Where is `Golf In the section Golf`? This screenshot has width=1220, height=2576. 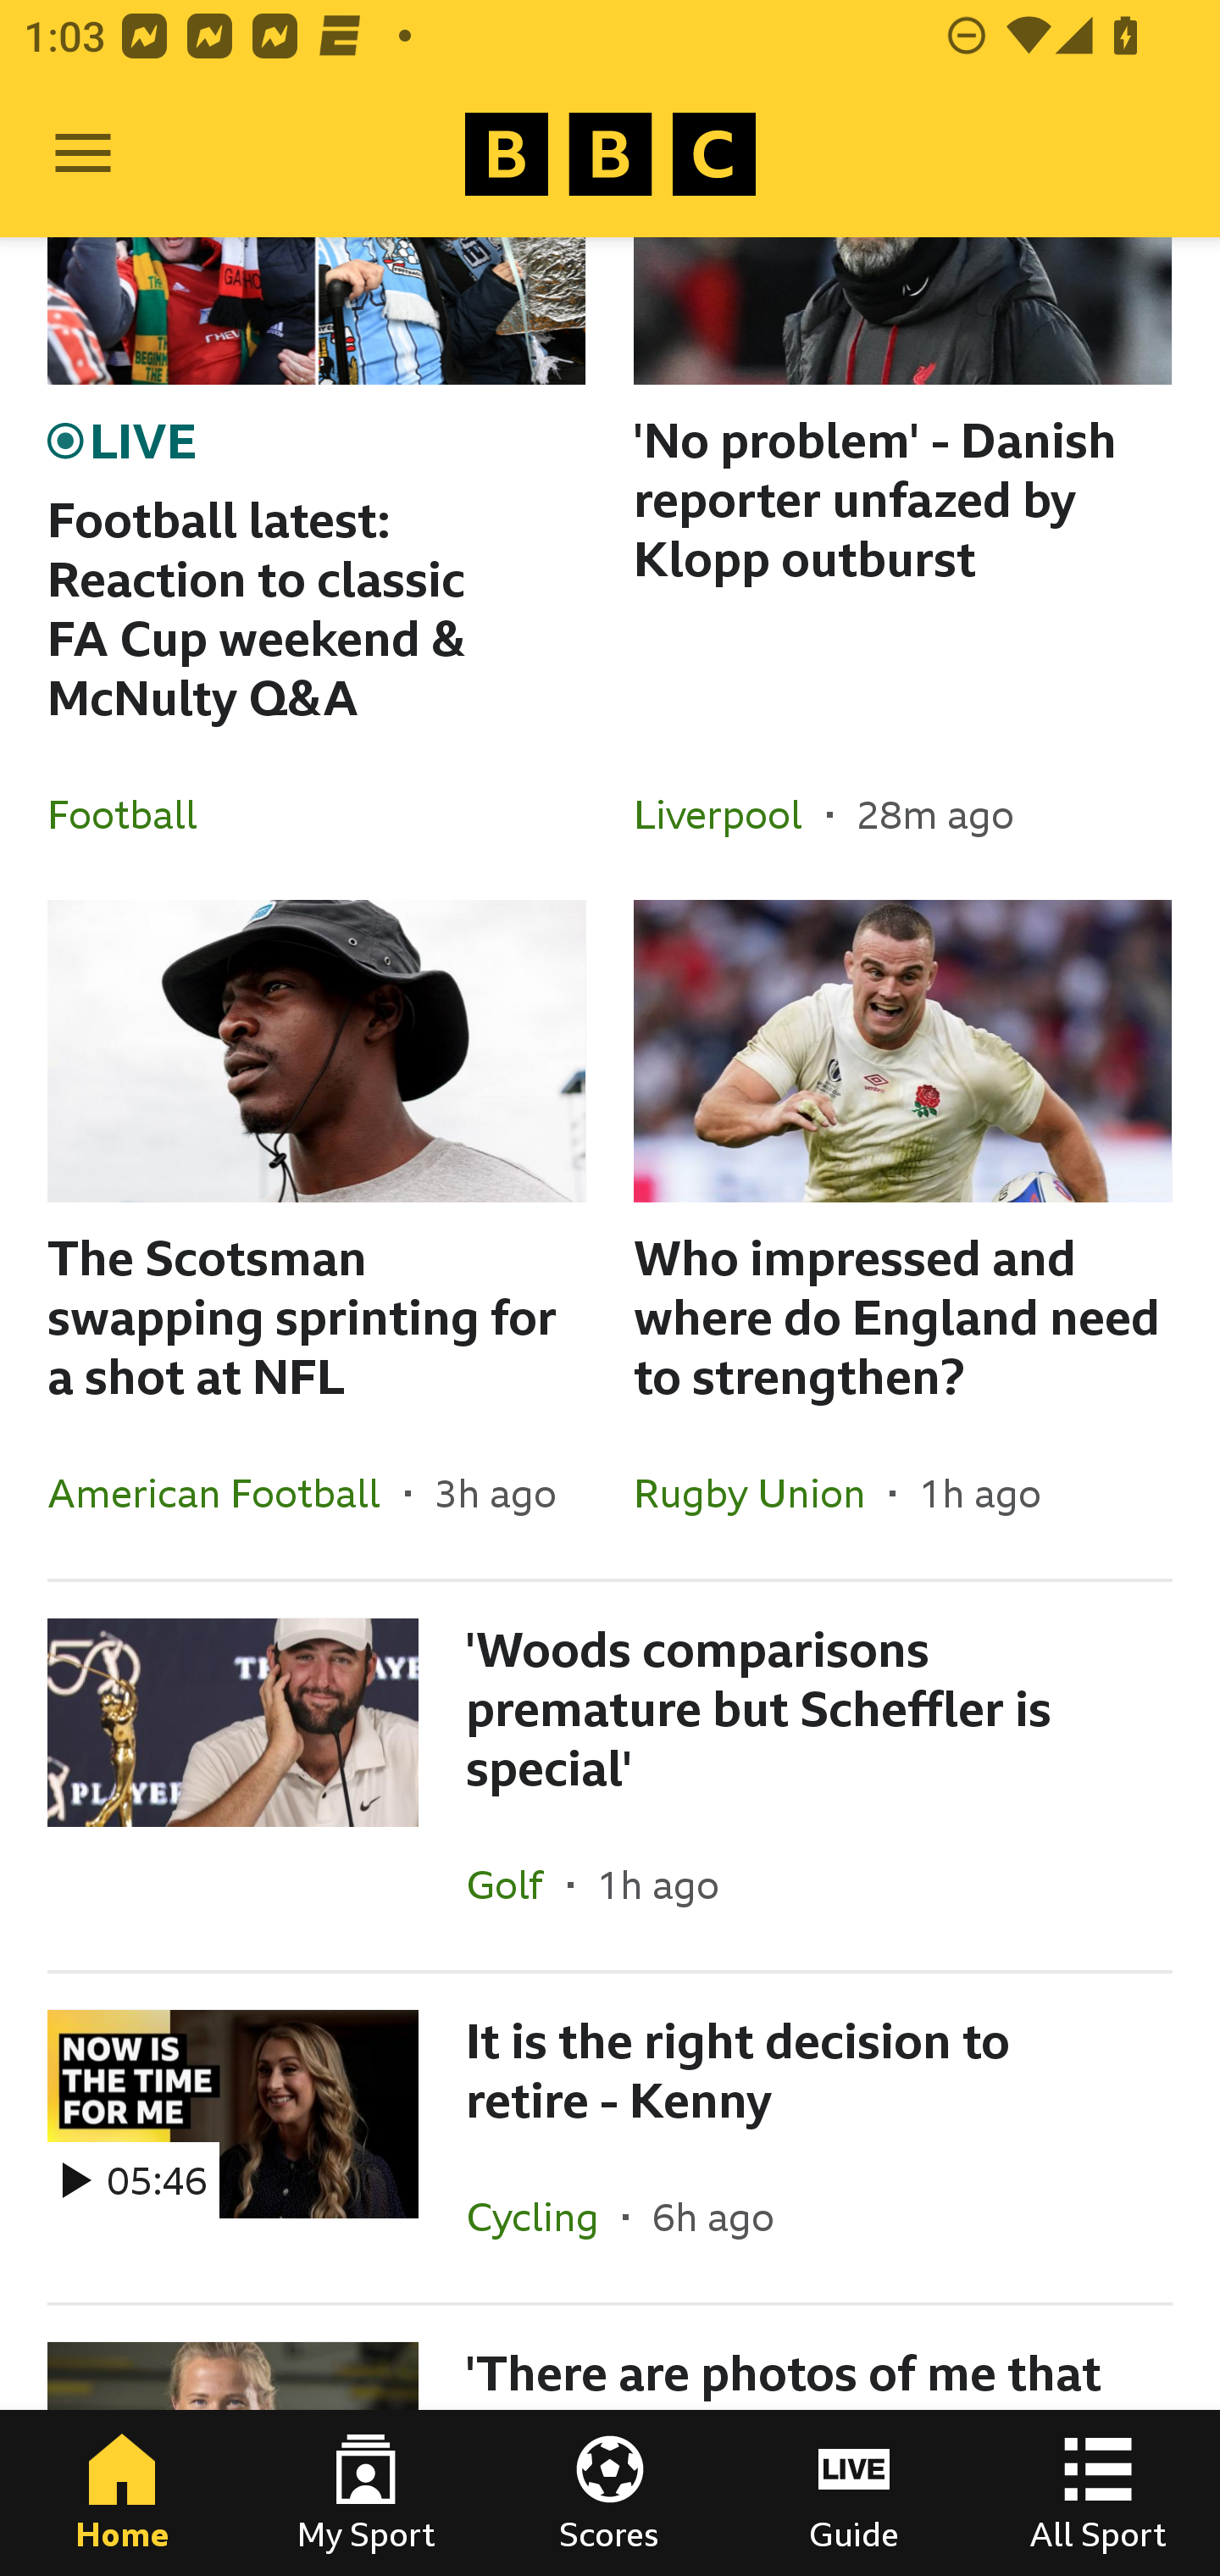
Golf In the section Golf is located at coordinates (517, 1884).